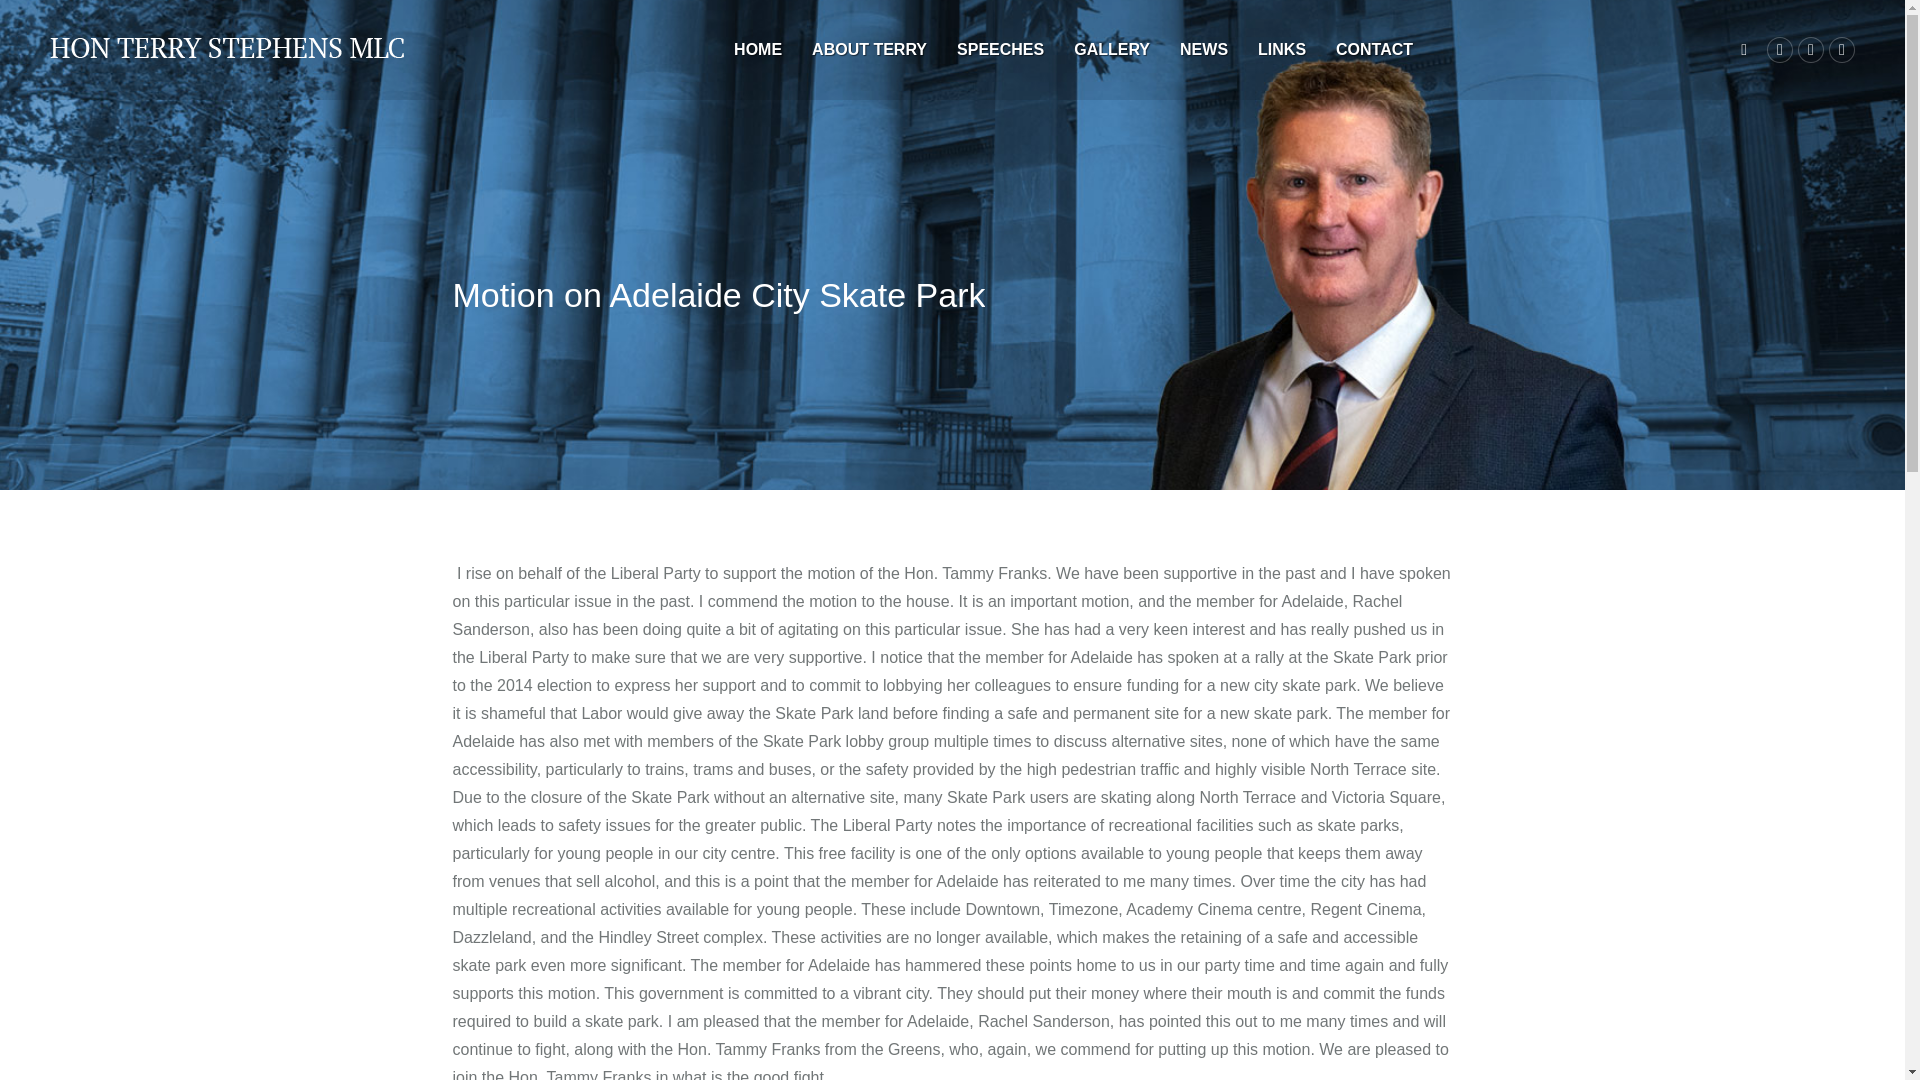 This screenshot has height=1080, width=1920. What do you see at coordinates (870, 50) in the screenshot?
I see `ABOUT TERRY` at bounding box center [870, 50].